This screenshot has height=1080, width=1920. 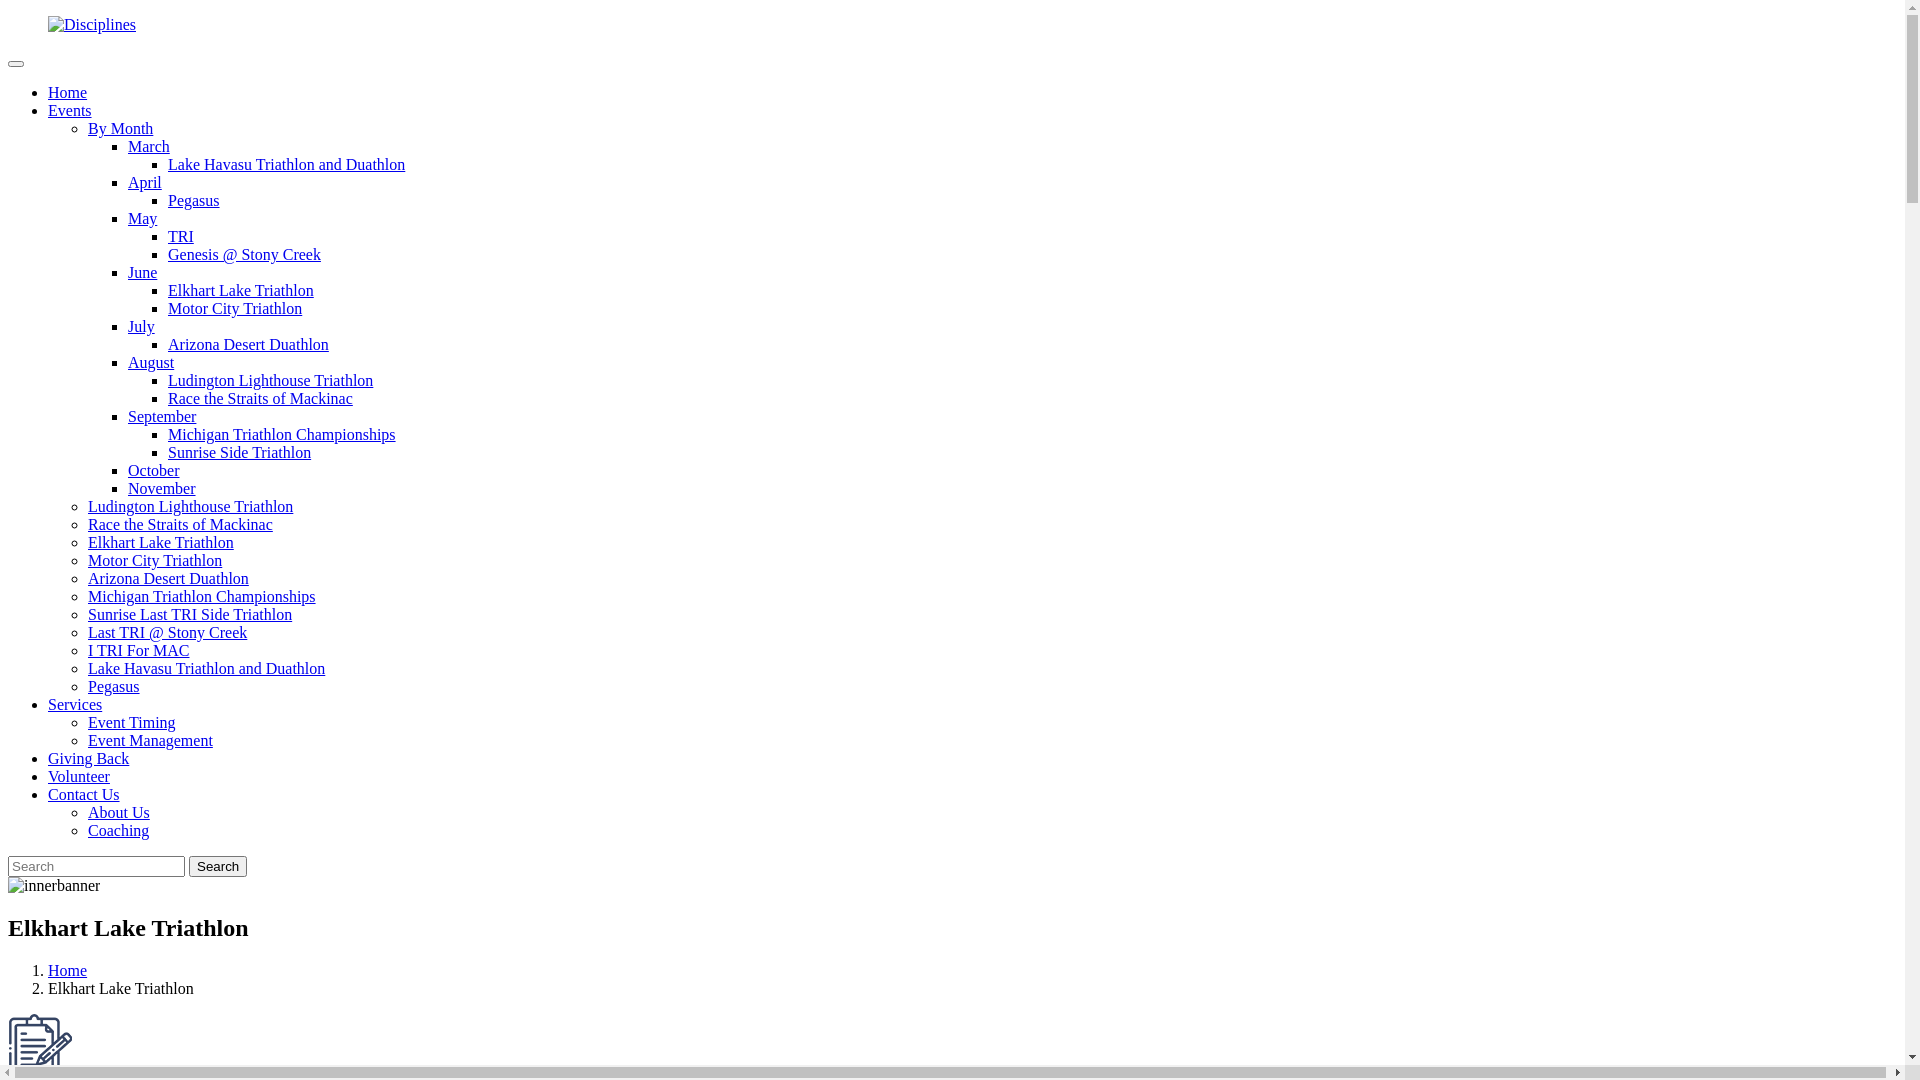 I want to click on Ludington Lighthouse Triathlon, so click(x=270, y=380).